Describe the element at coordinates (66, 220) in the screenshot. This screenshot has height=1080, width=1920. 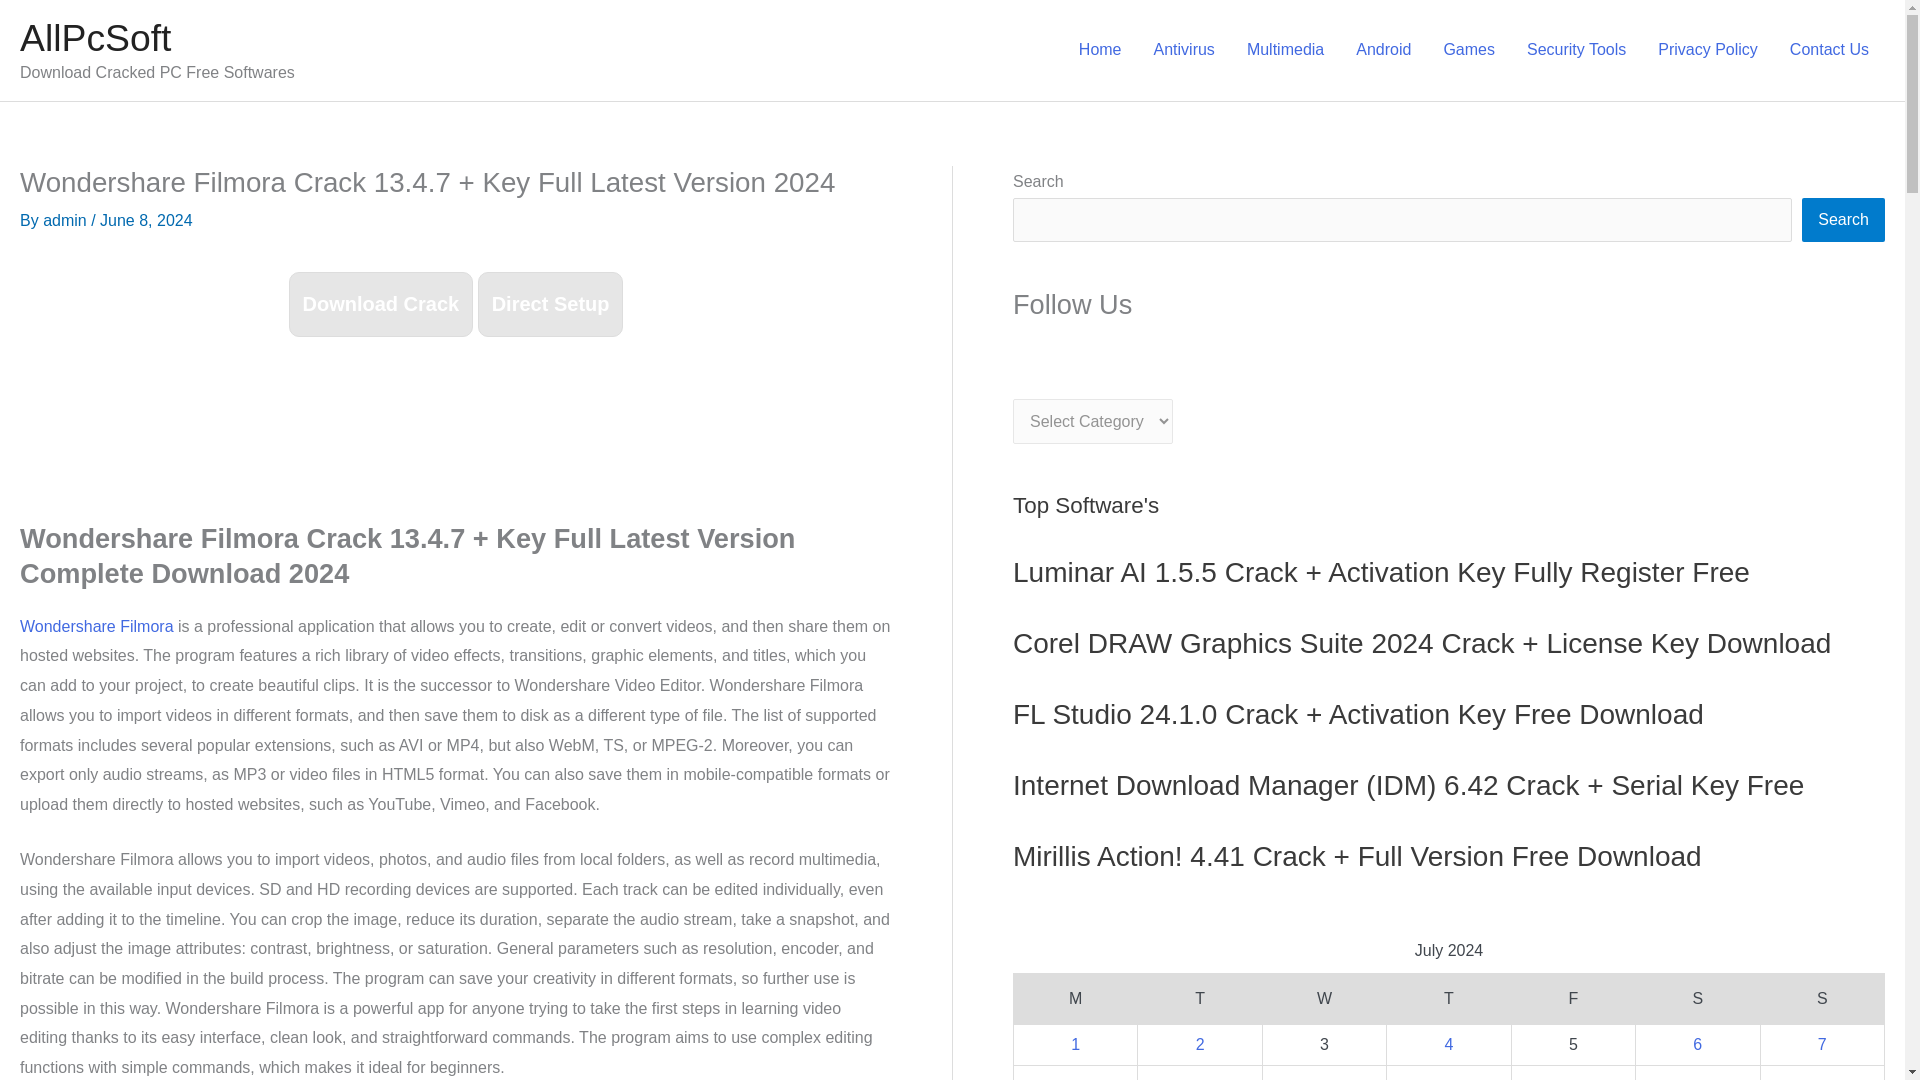
I see `View all posts by admin` at that location.